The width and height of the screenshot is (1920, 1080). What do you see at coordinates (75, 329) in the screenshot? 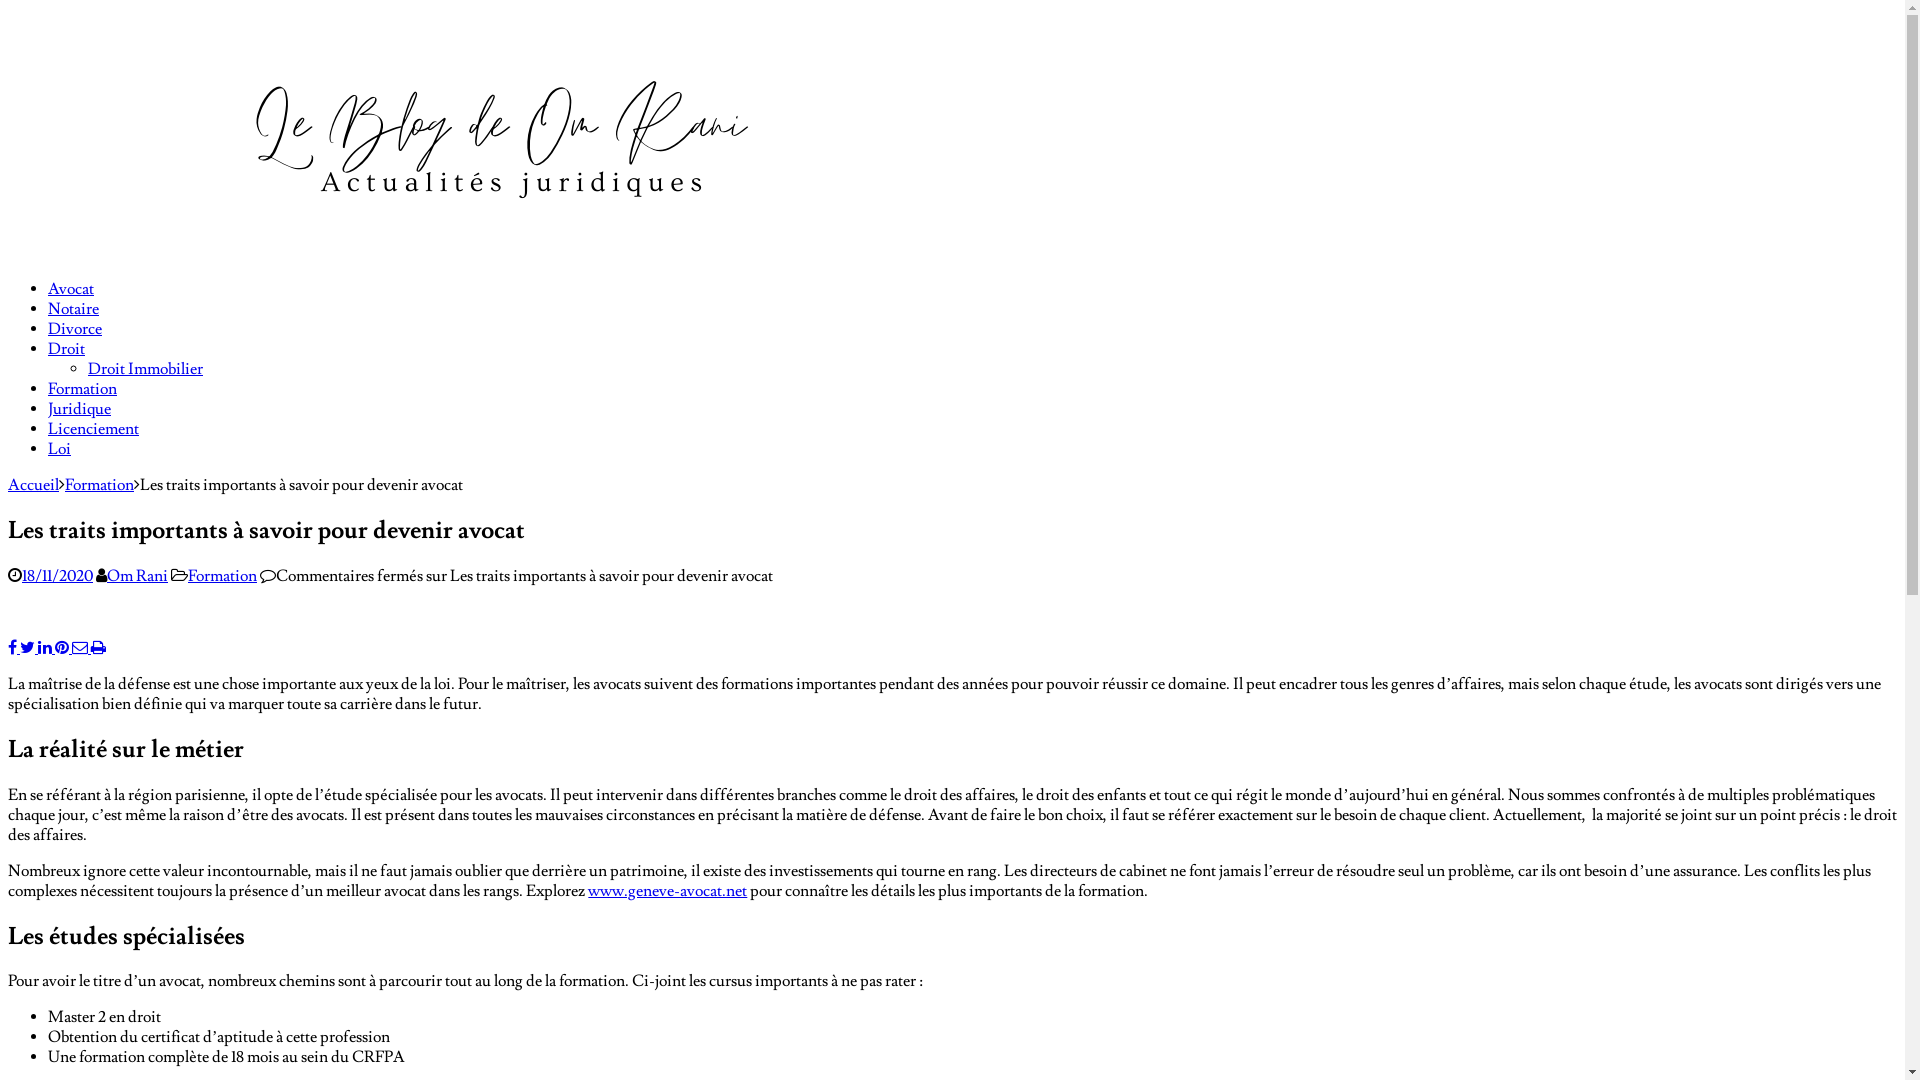
I see `Divorce` at bounding box center [75, 329].